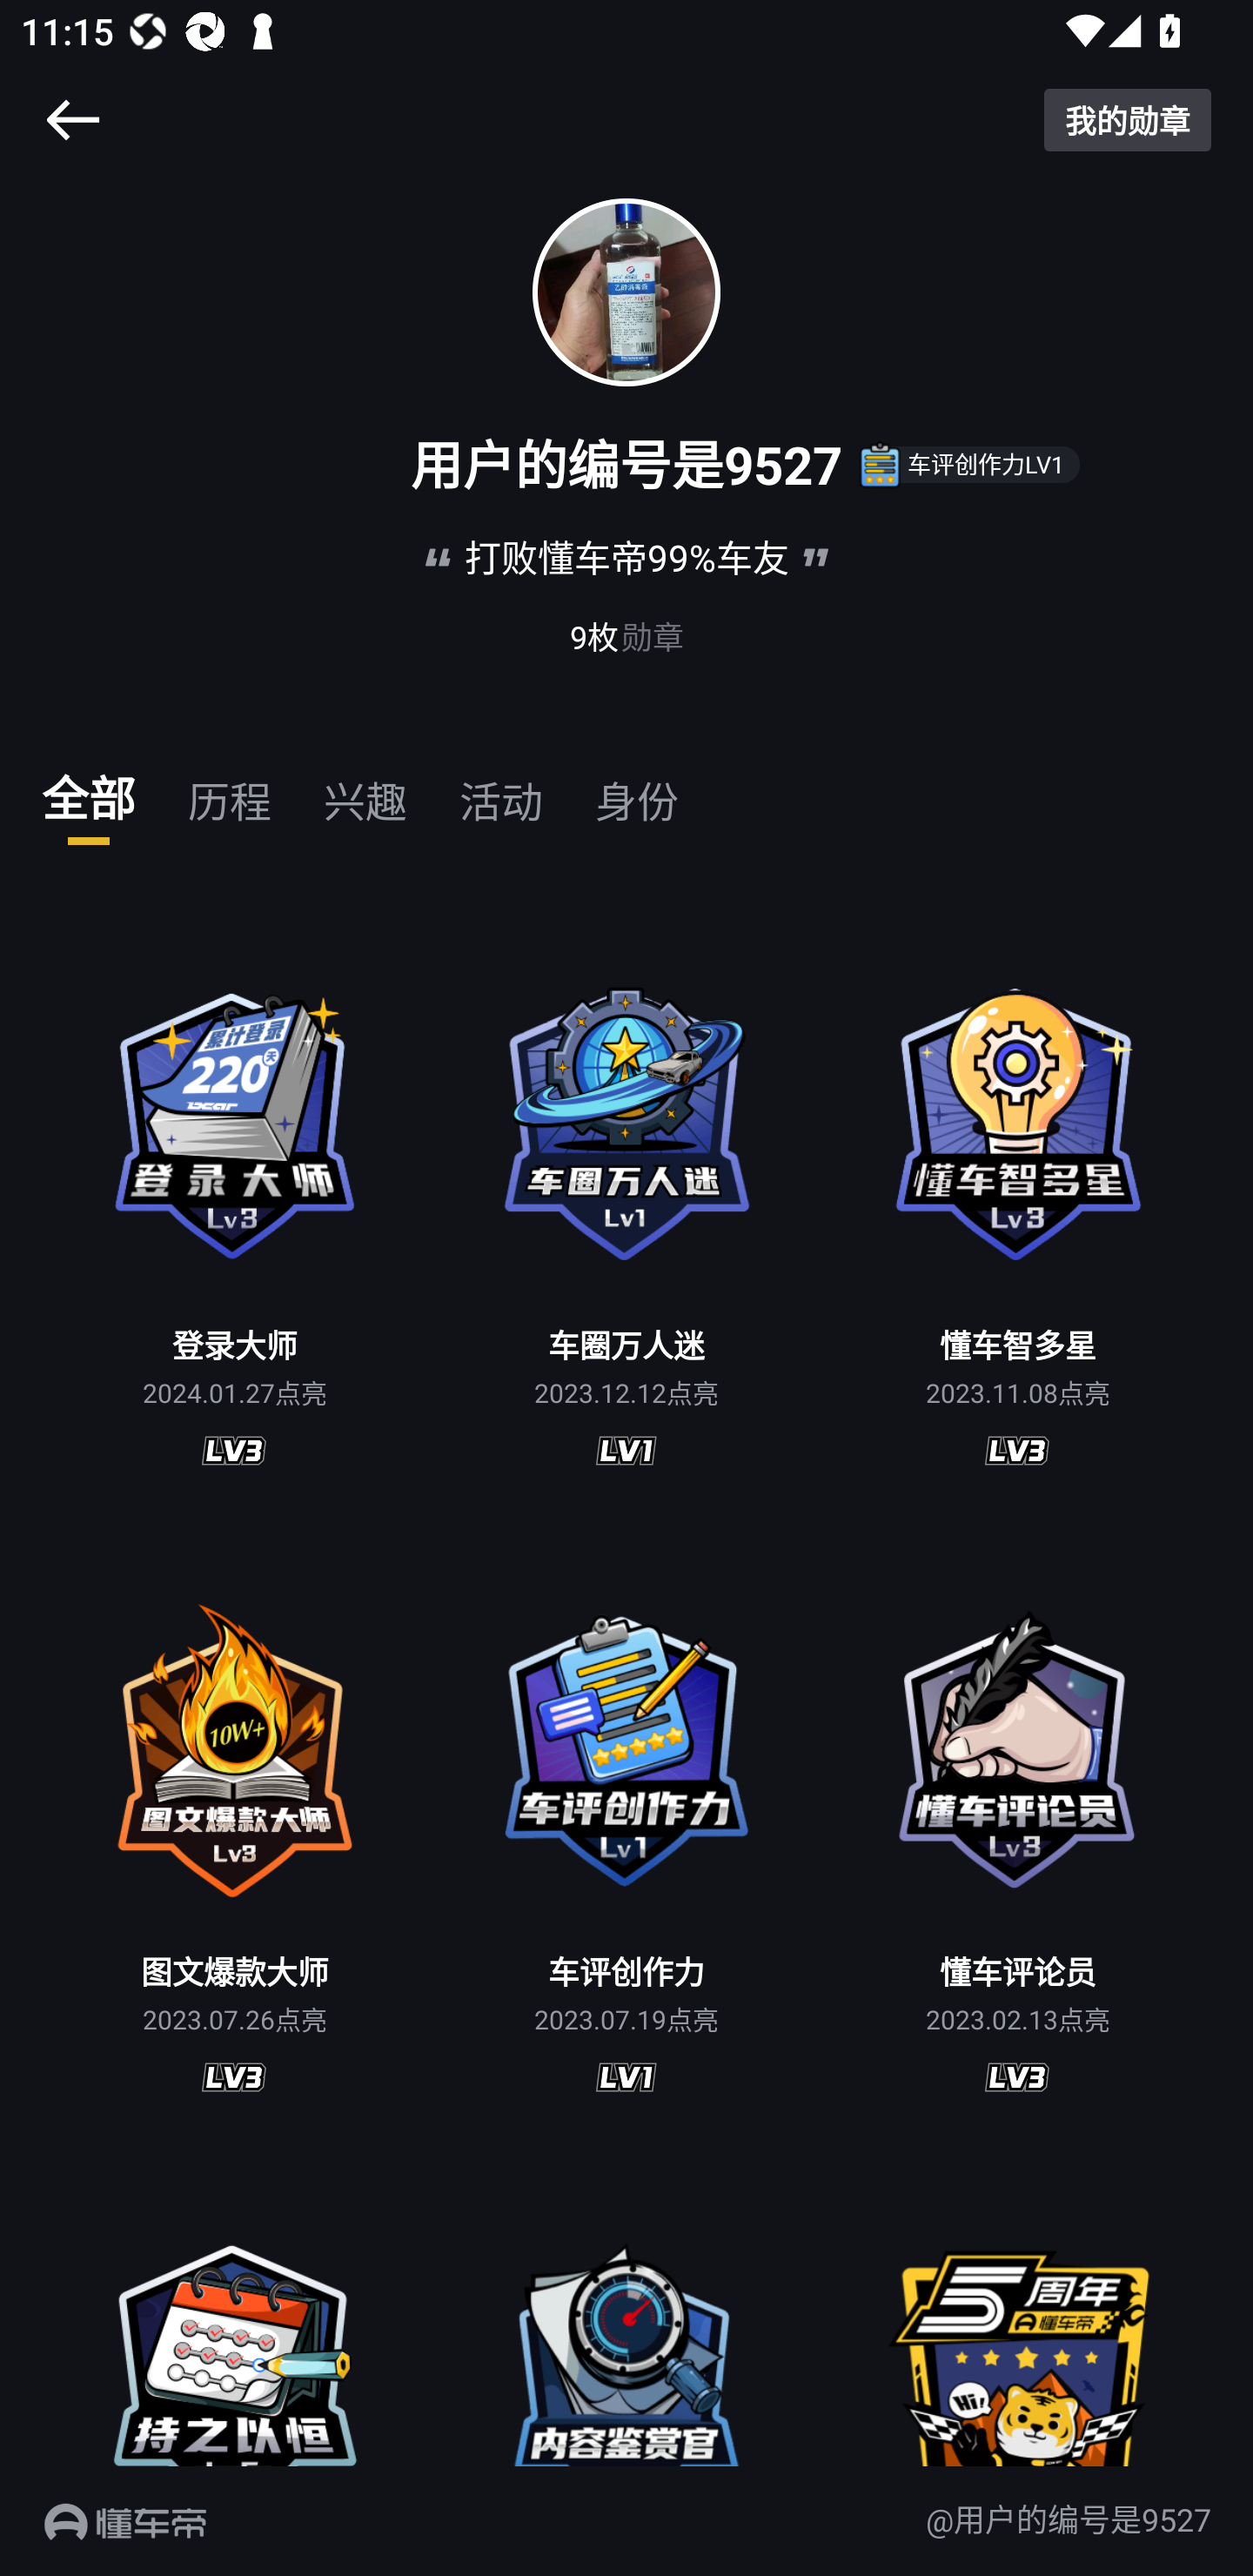 Image resolution: width=1253 pixels, height=2576 pixels. Describe the element at coordinates (235, 1203) in the screenshot. I see `登录大师 2024.01.27点亮` at that location.